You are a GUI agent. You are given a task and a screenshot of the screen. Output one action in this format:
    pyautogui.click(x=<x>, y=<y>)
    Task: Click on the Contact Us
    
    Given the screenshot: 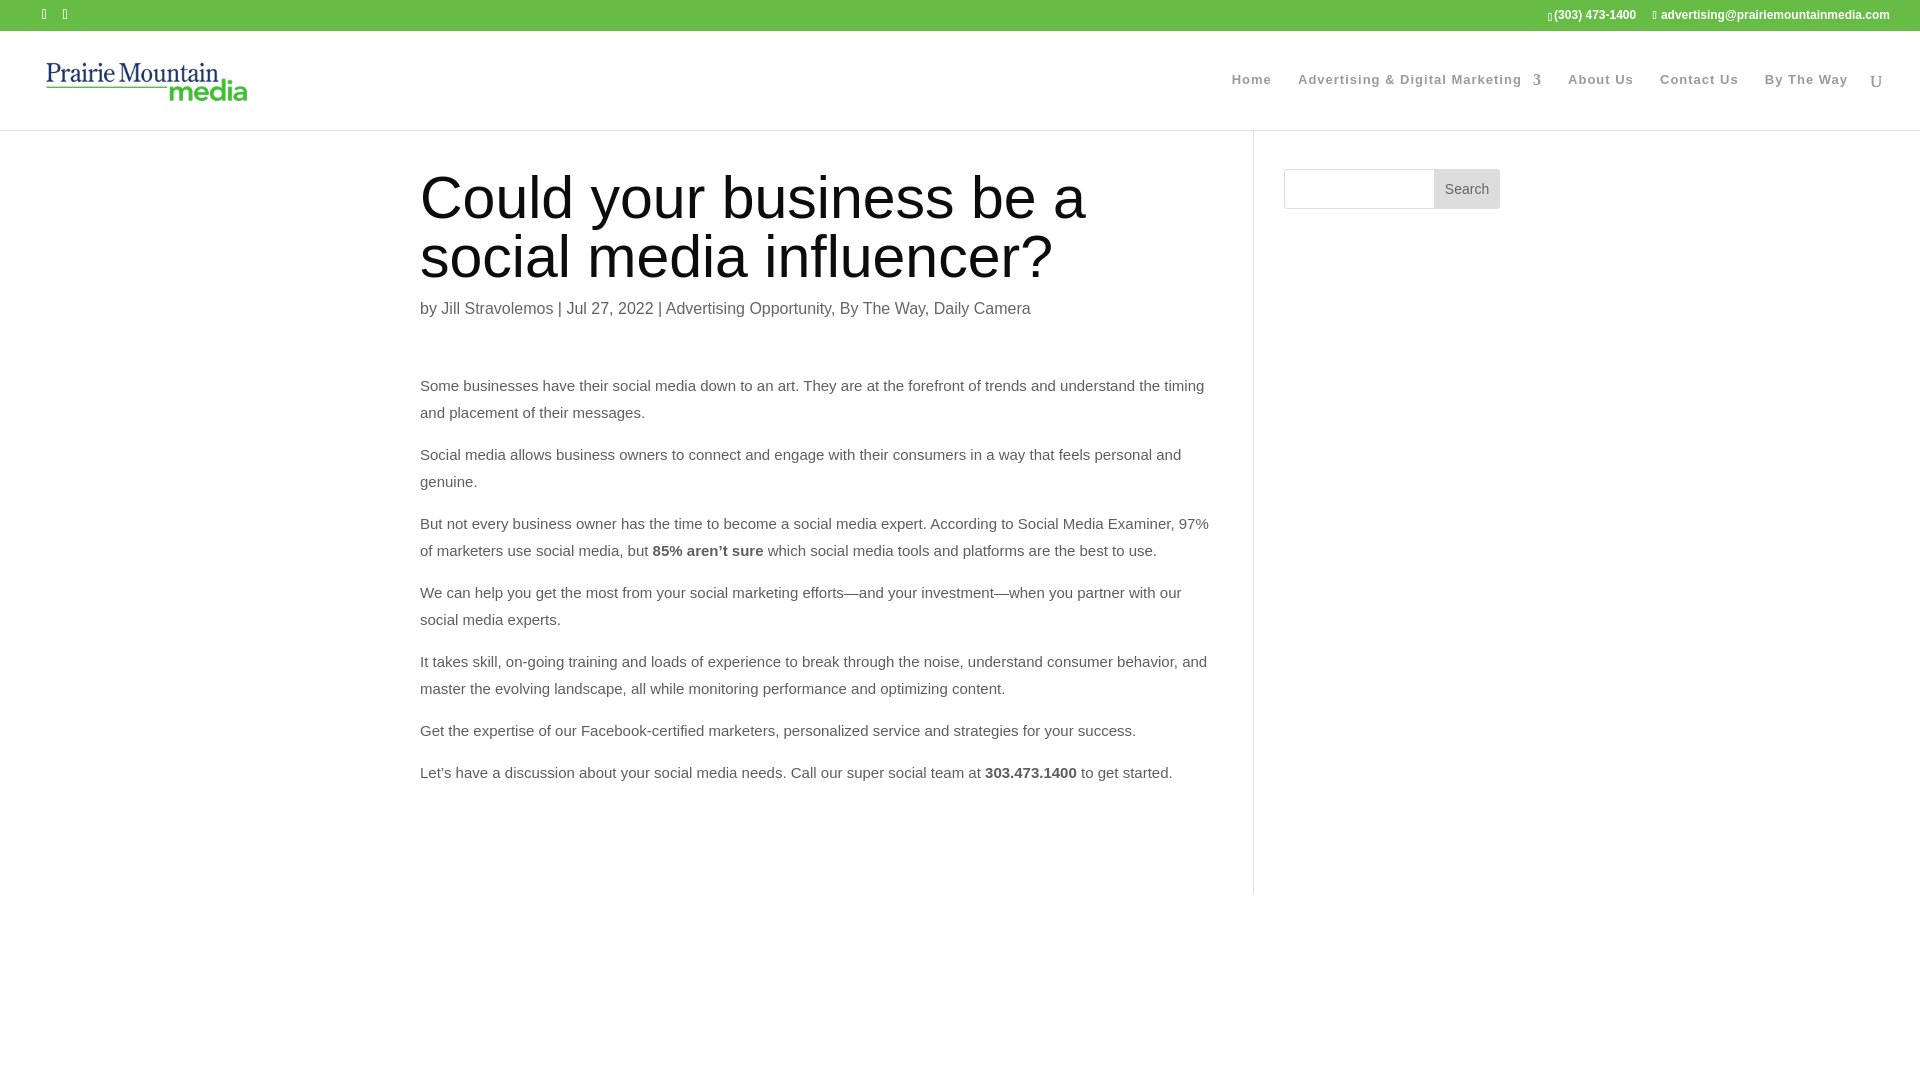 What is the action you would take?
    pyautogui.click(x=1700, y=101)
    